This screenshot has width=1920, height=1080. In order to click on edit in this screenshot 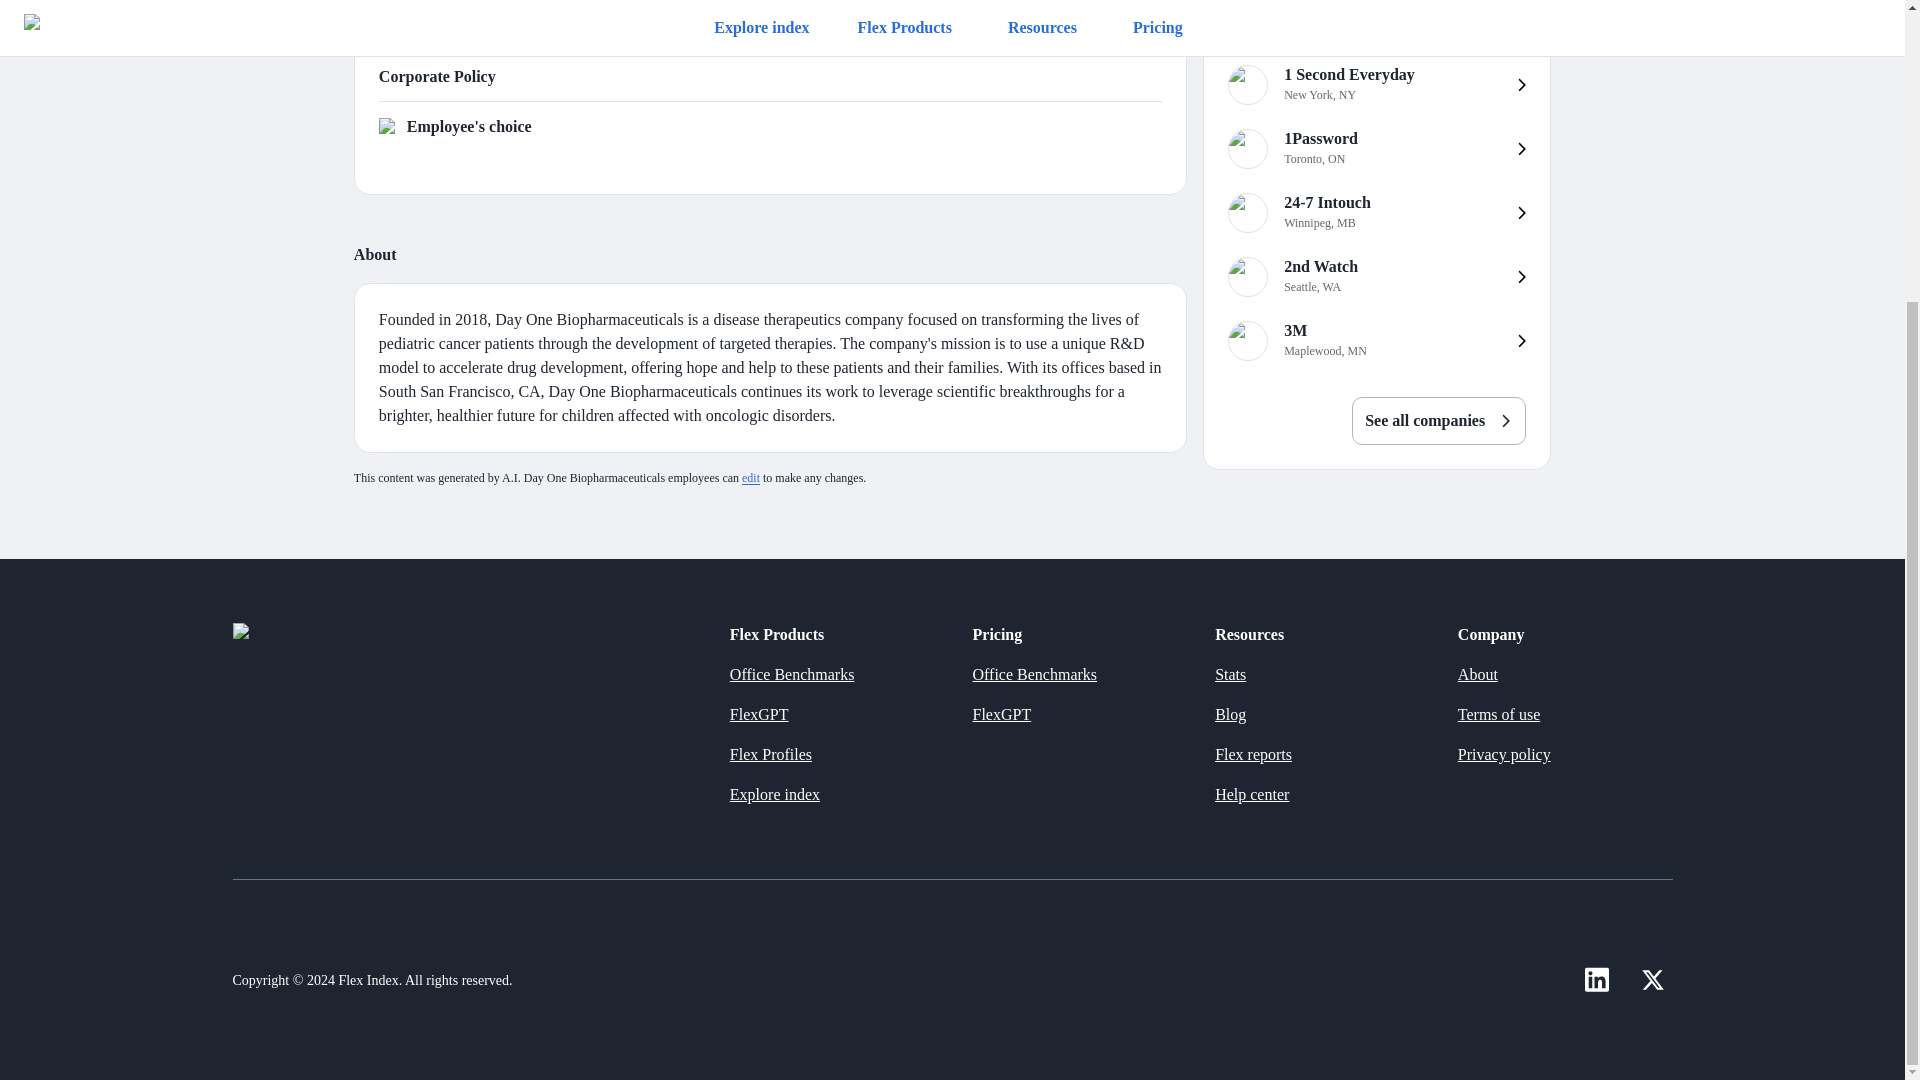, I will do `click(1376, 148)`.